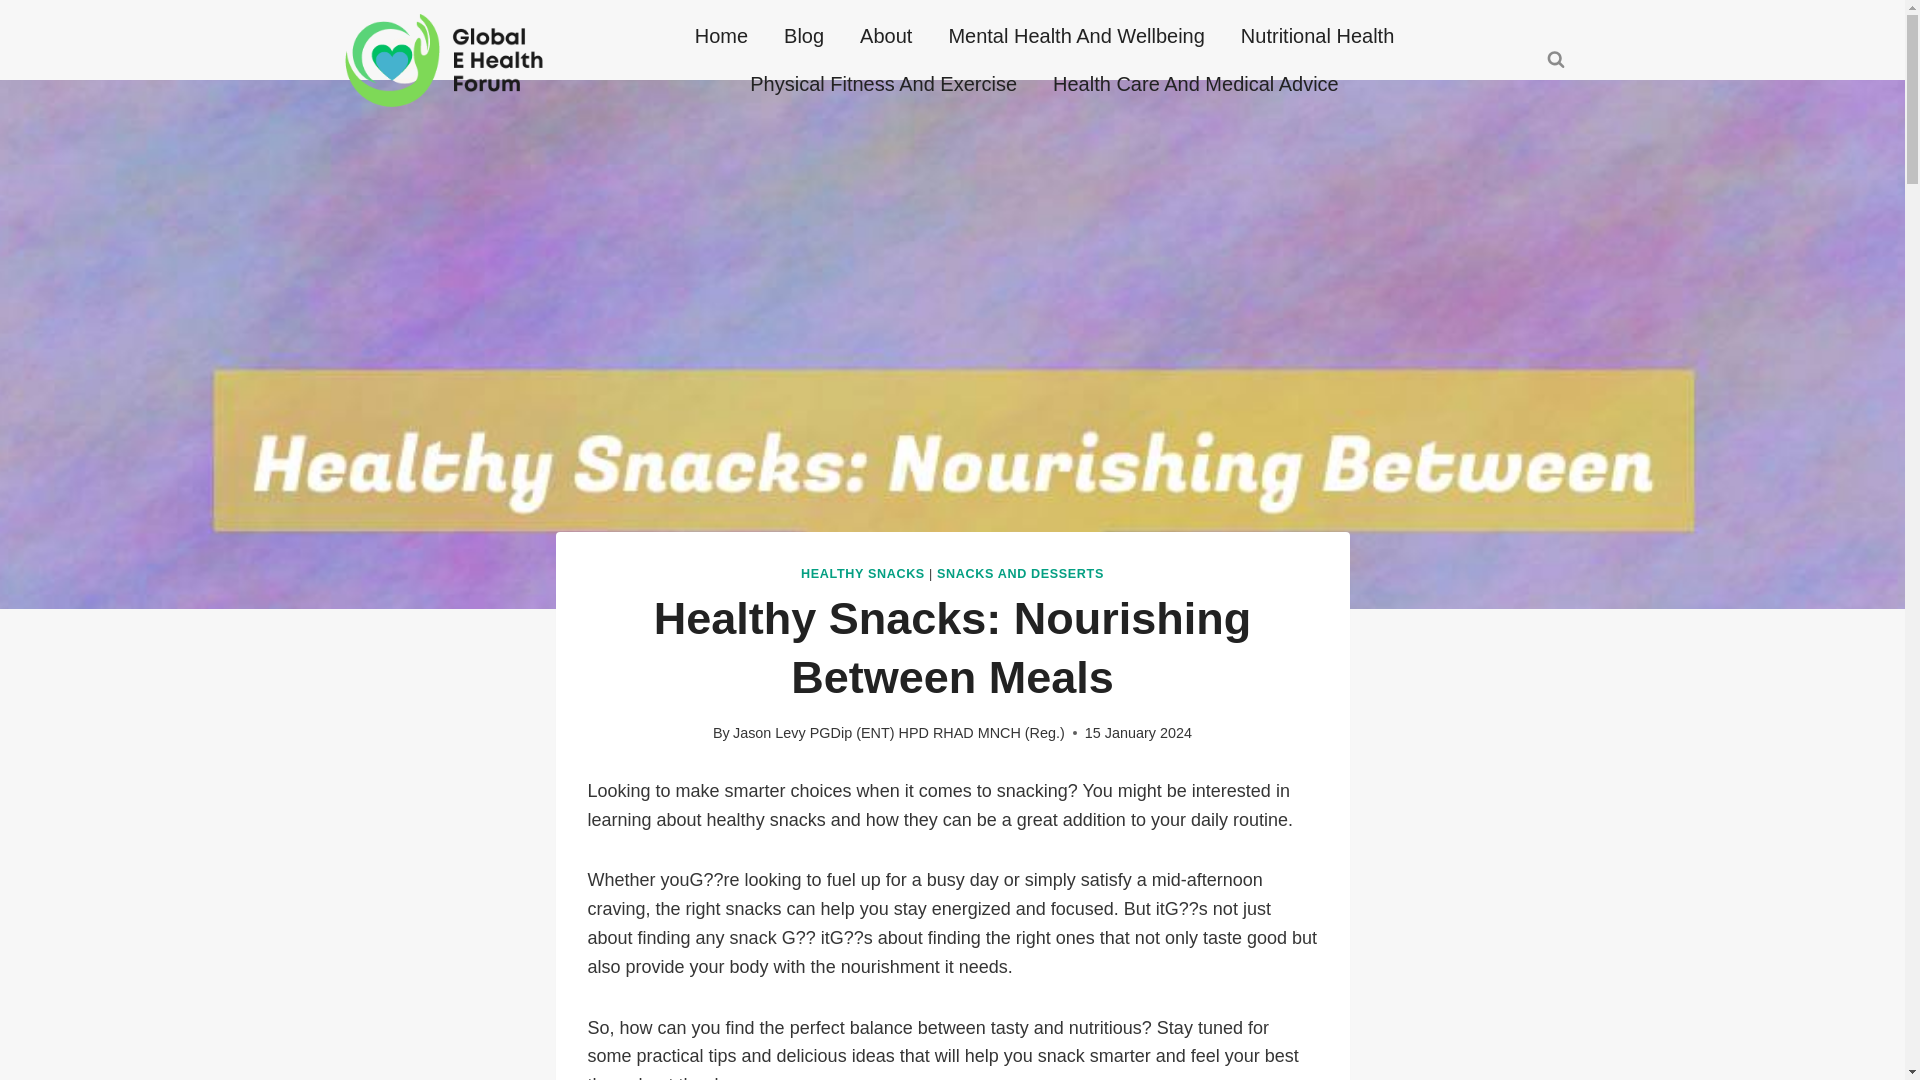 The width and height of the screenshot is (1920, 1080). Describe the element at coordinates (1020, 574) in the screenshot. I see `SNACKS AND DESSERTS` at that location.